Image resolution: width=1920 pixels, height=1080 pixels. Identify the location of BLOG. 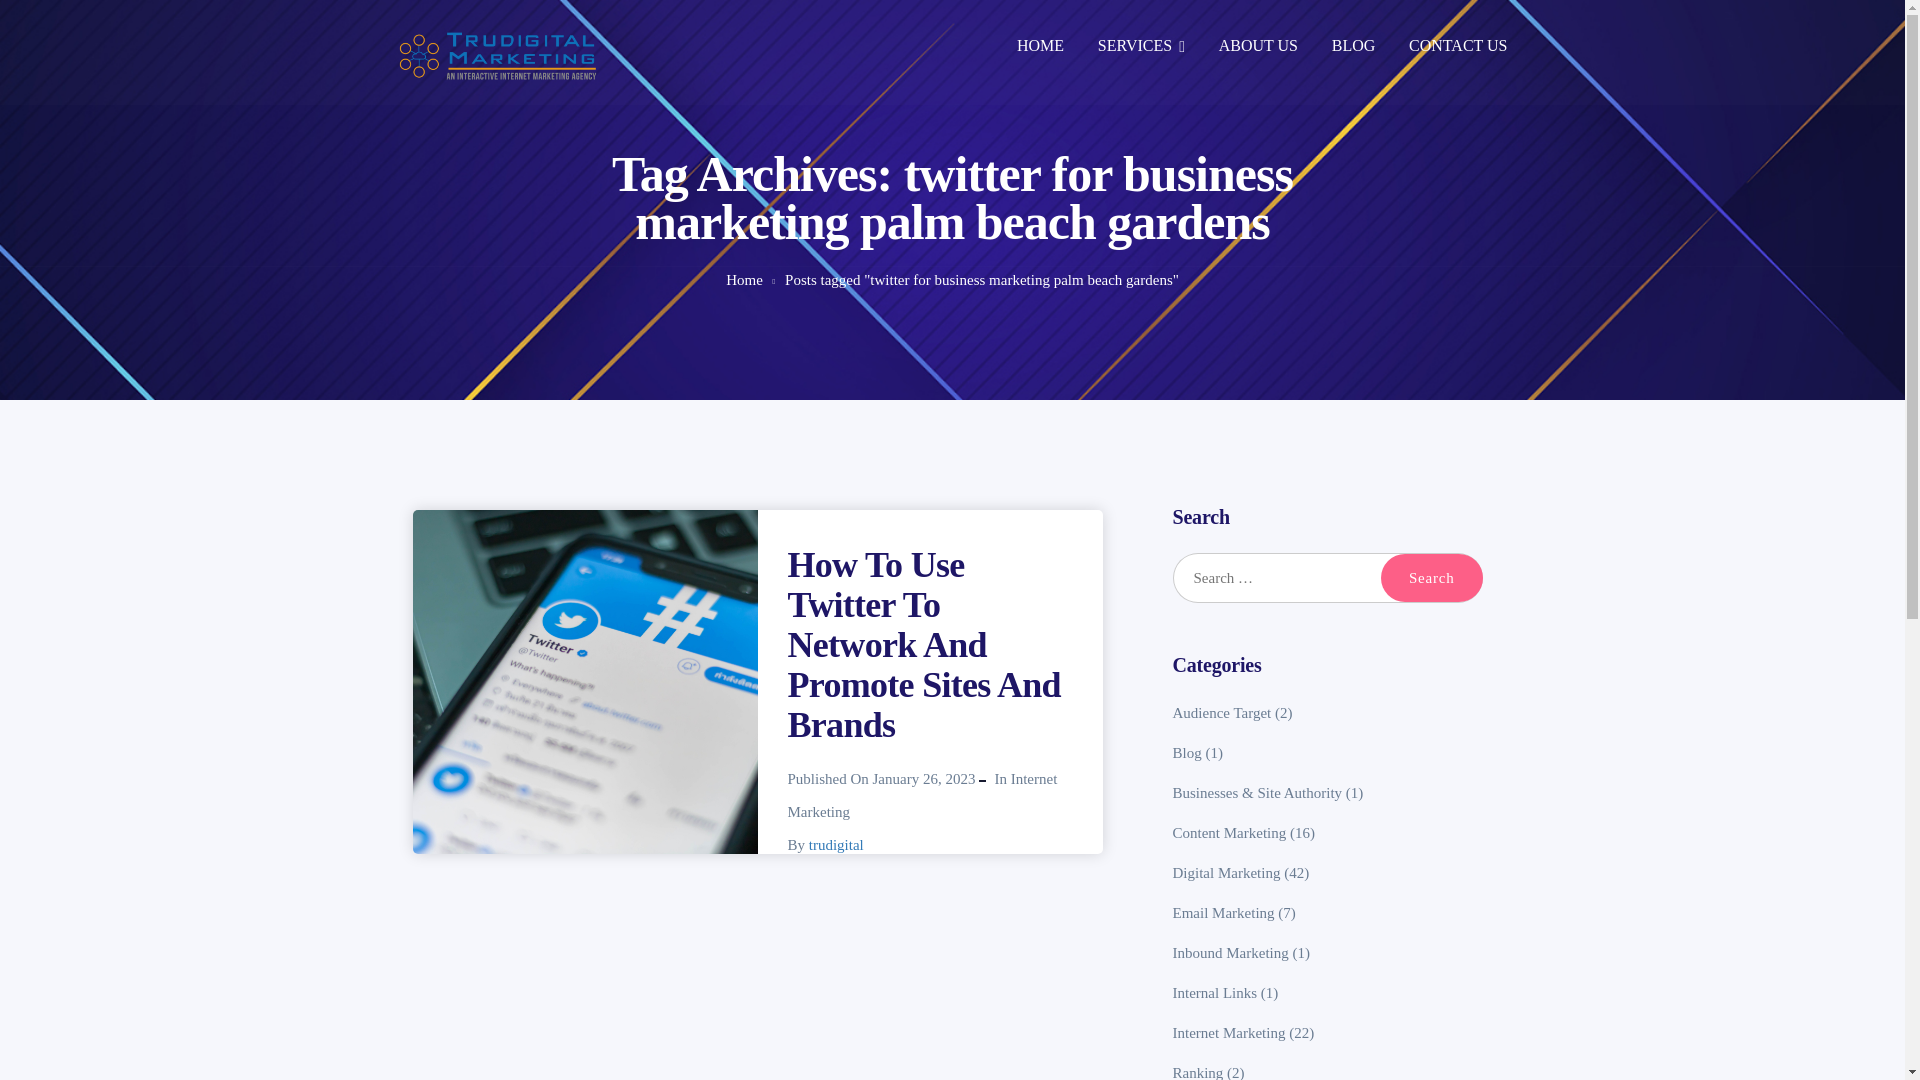
(1354, 48).